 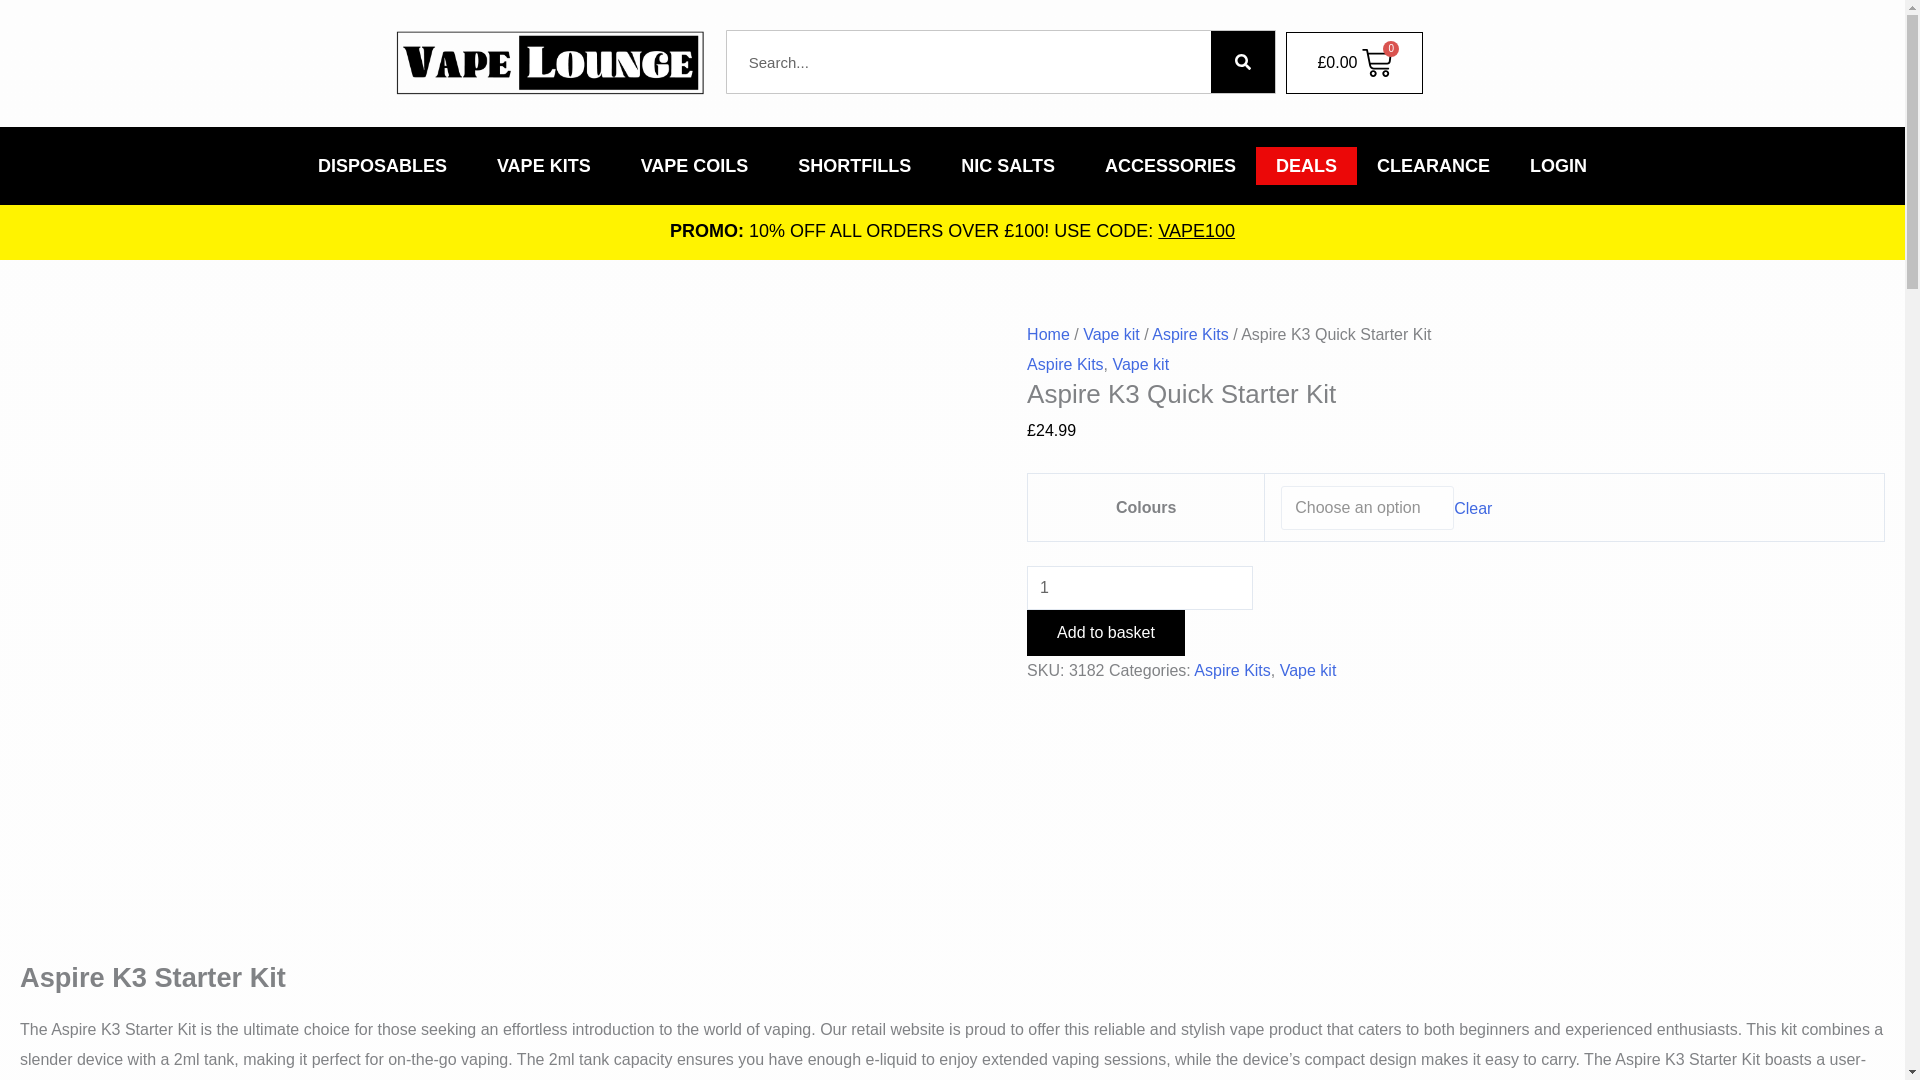 I want to click on VAPE KITS, so click(x=548, y=165).